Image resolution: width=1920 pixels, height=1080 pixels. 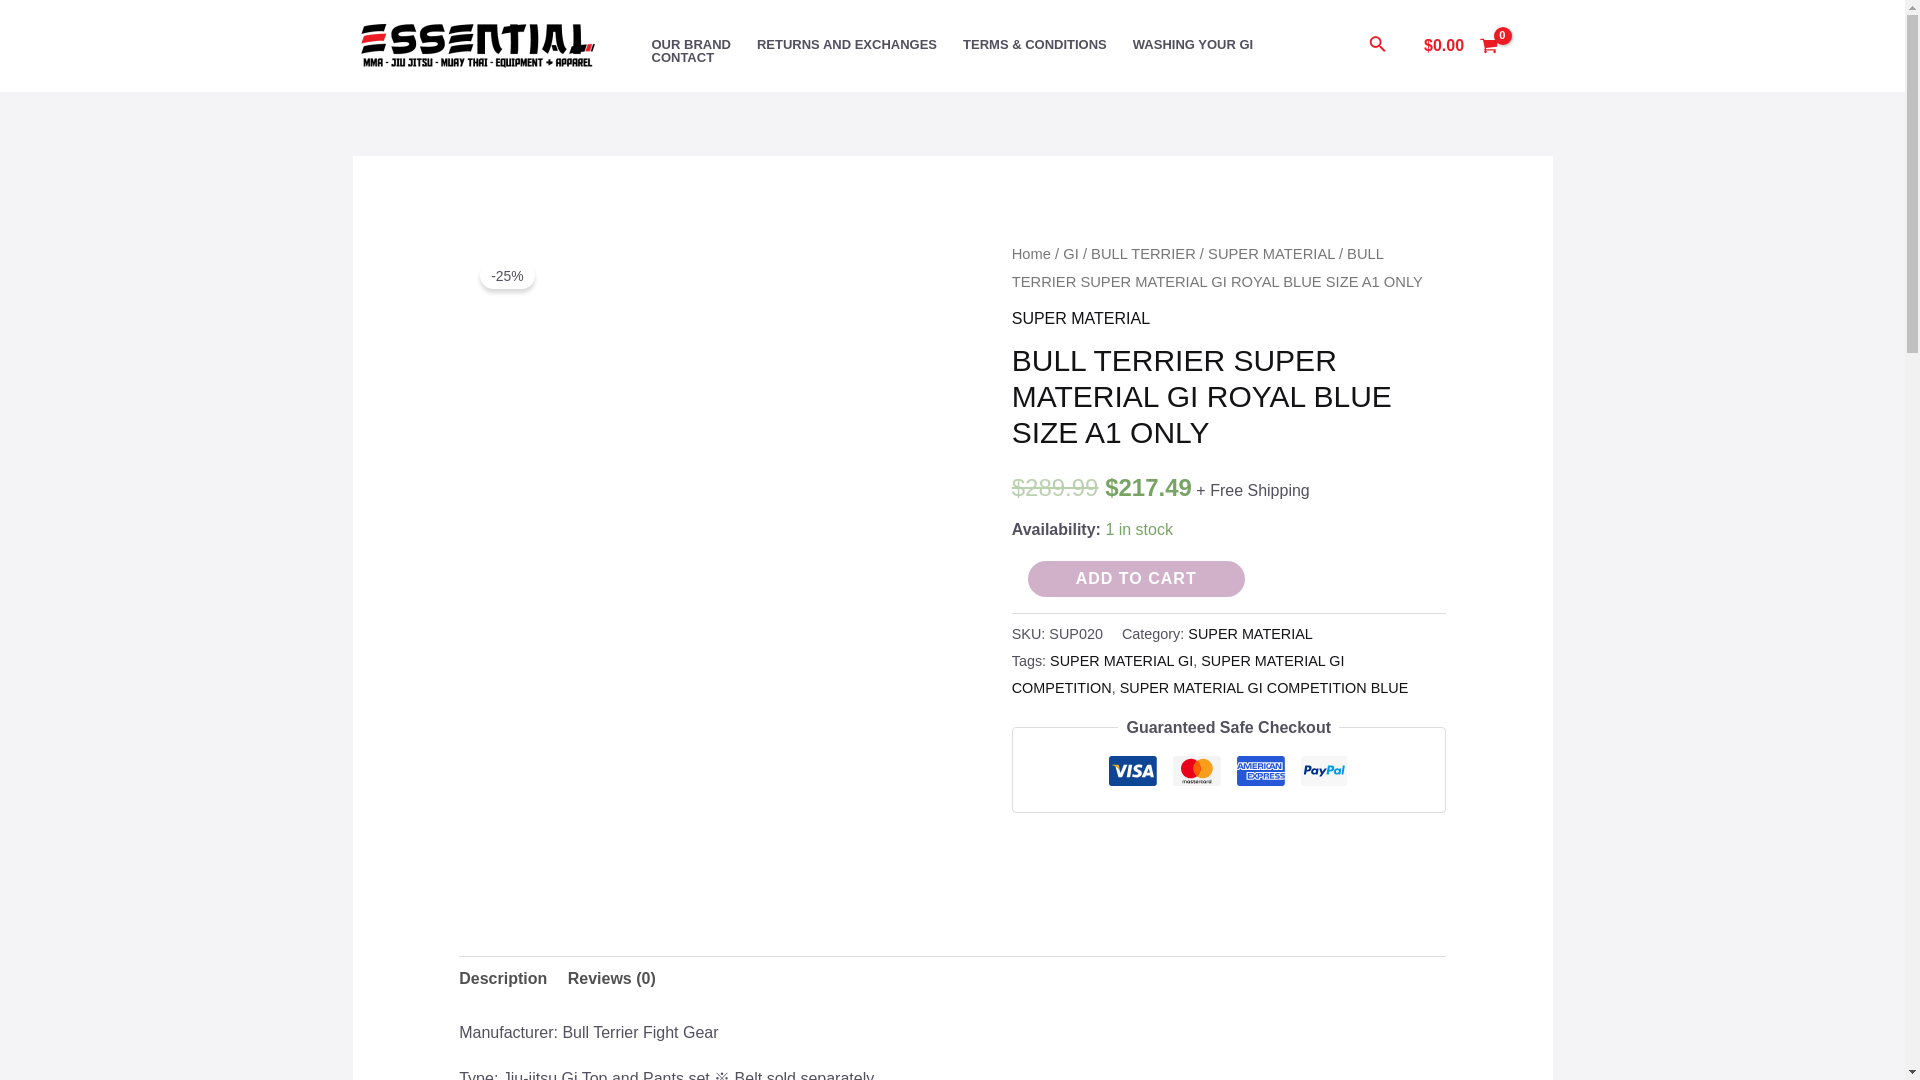 I want to click on WASHING YOUR GI, so click(x=1192, y=44).